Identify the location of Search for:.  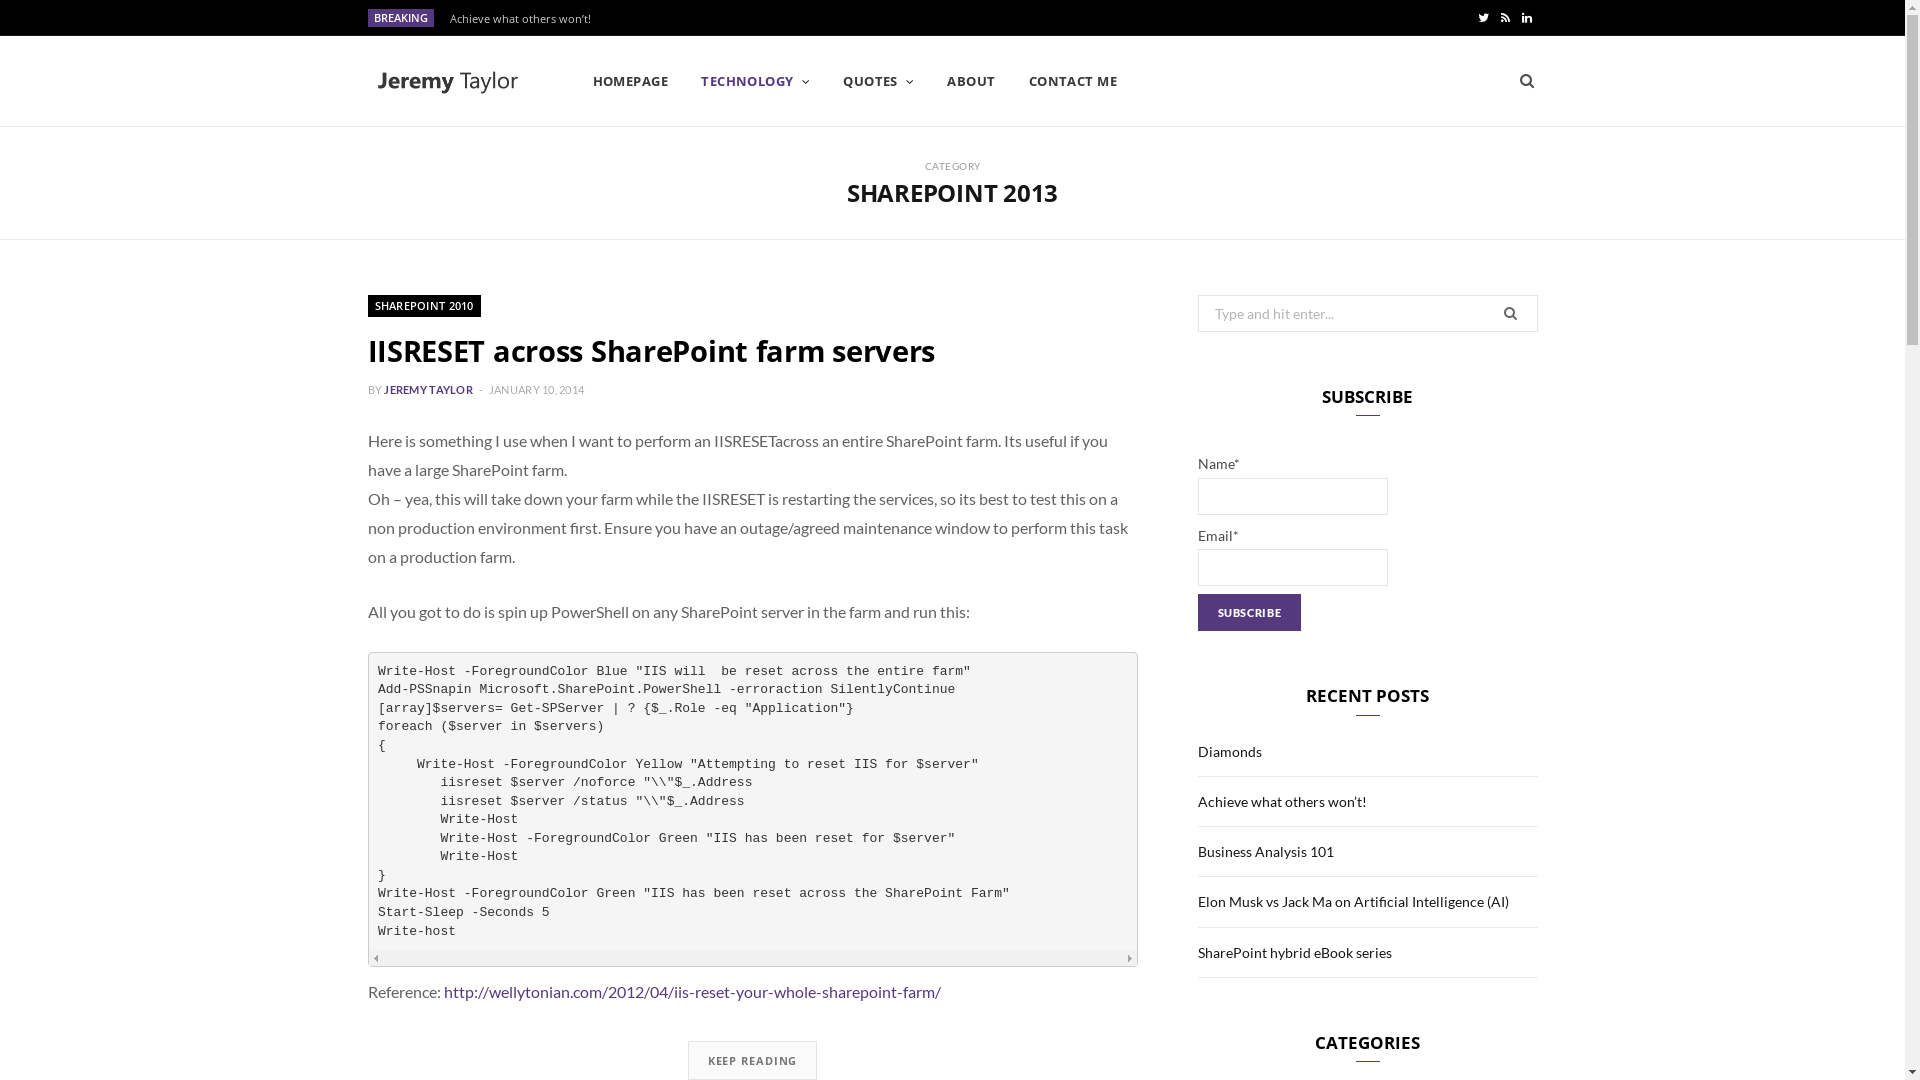
(1368, 314).